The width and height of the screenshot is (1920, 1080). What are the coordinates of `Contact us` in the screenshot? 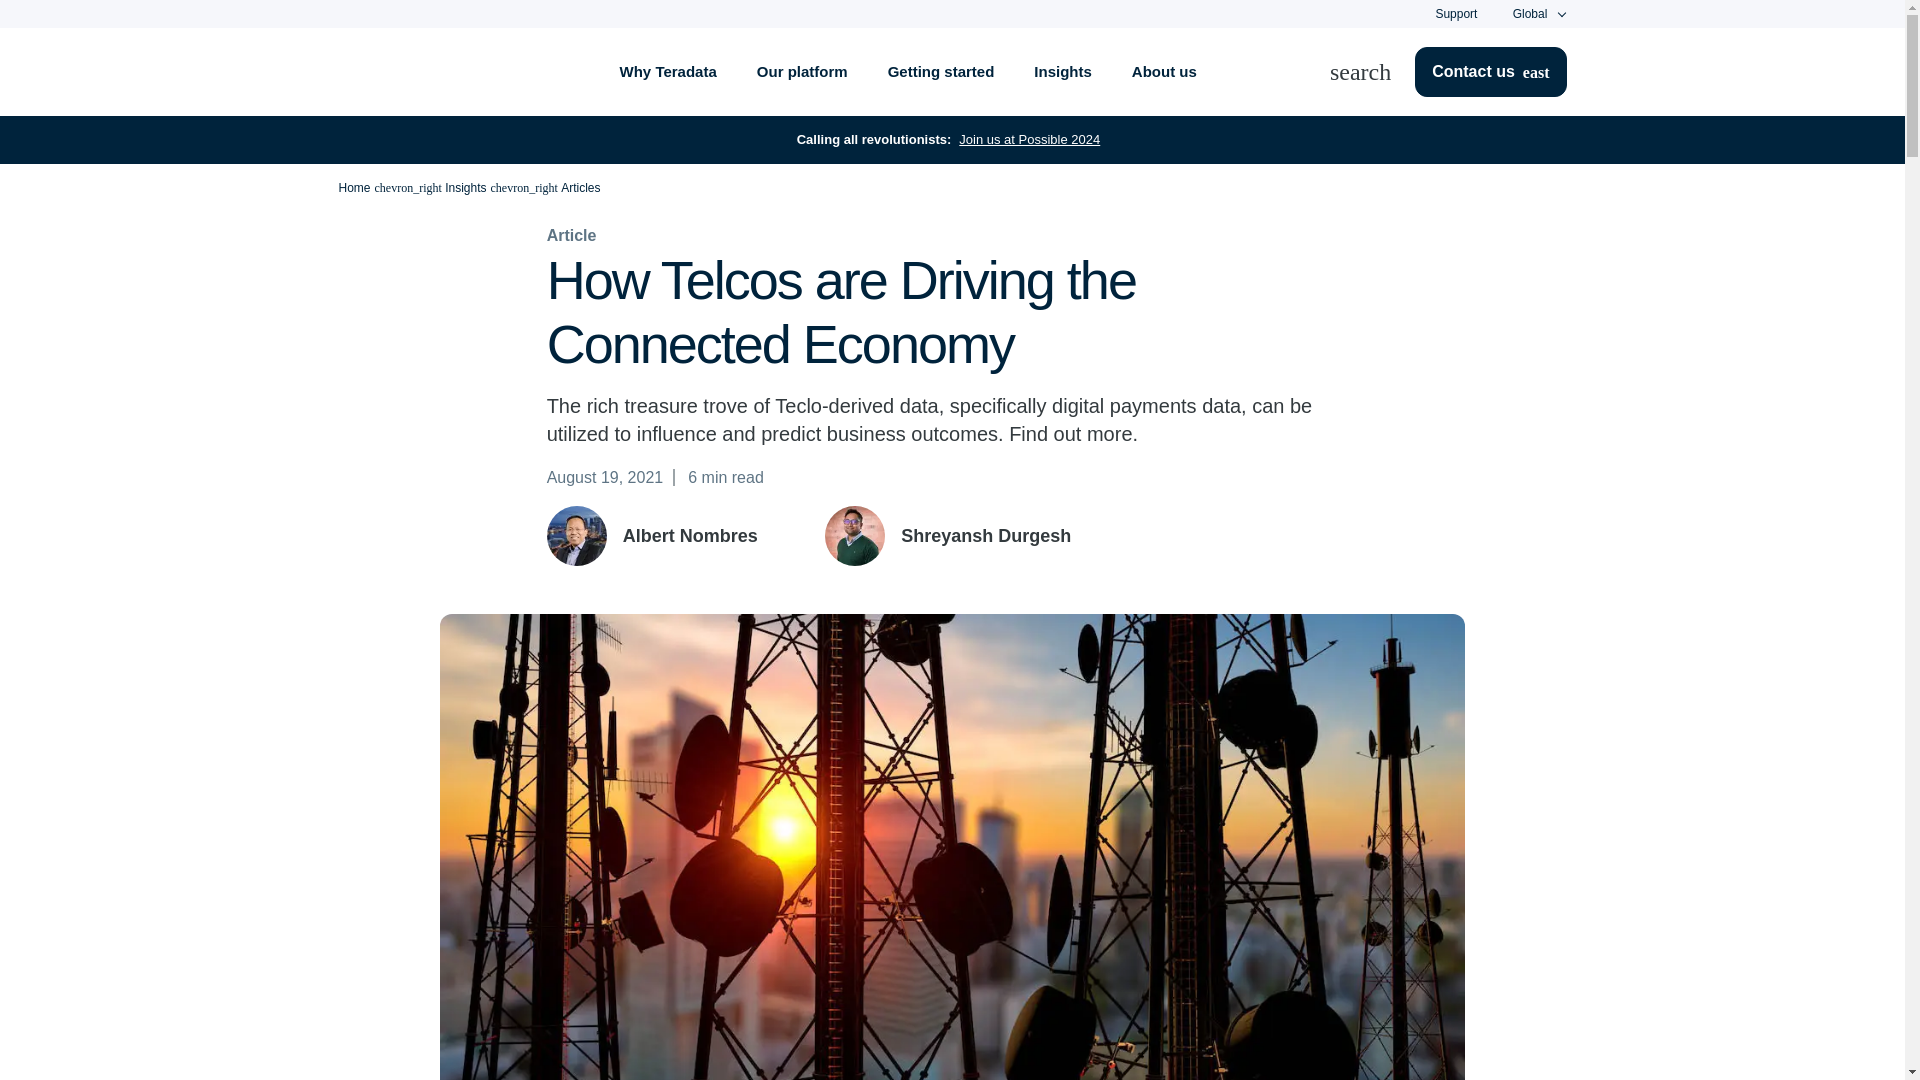 It's located at (1490, 72).